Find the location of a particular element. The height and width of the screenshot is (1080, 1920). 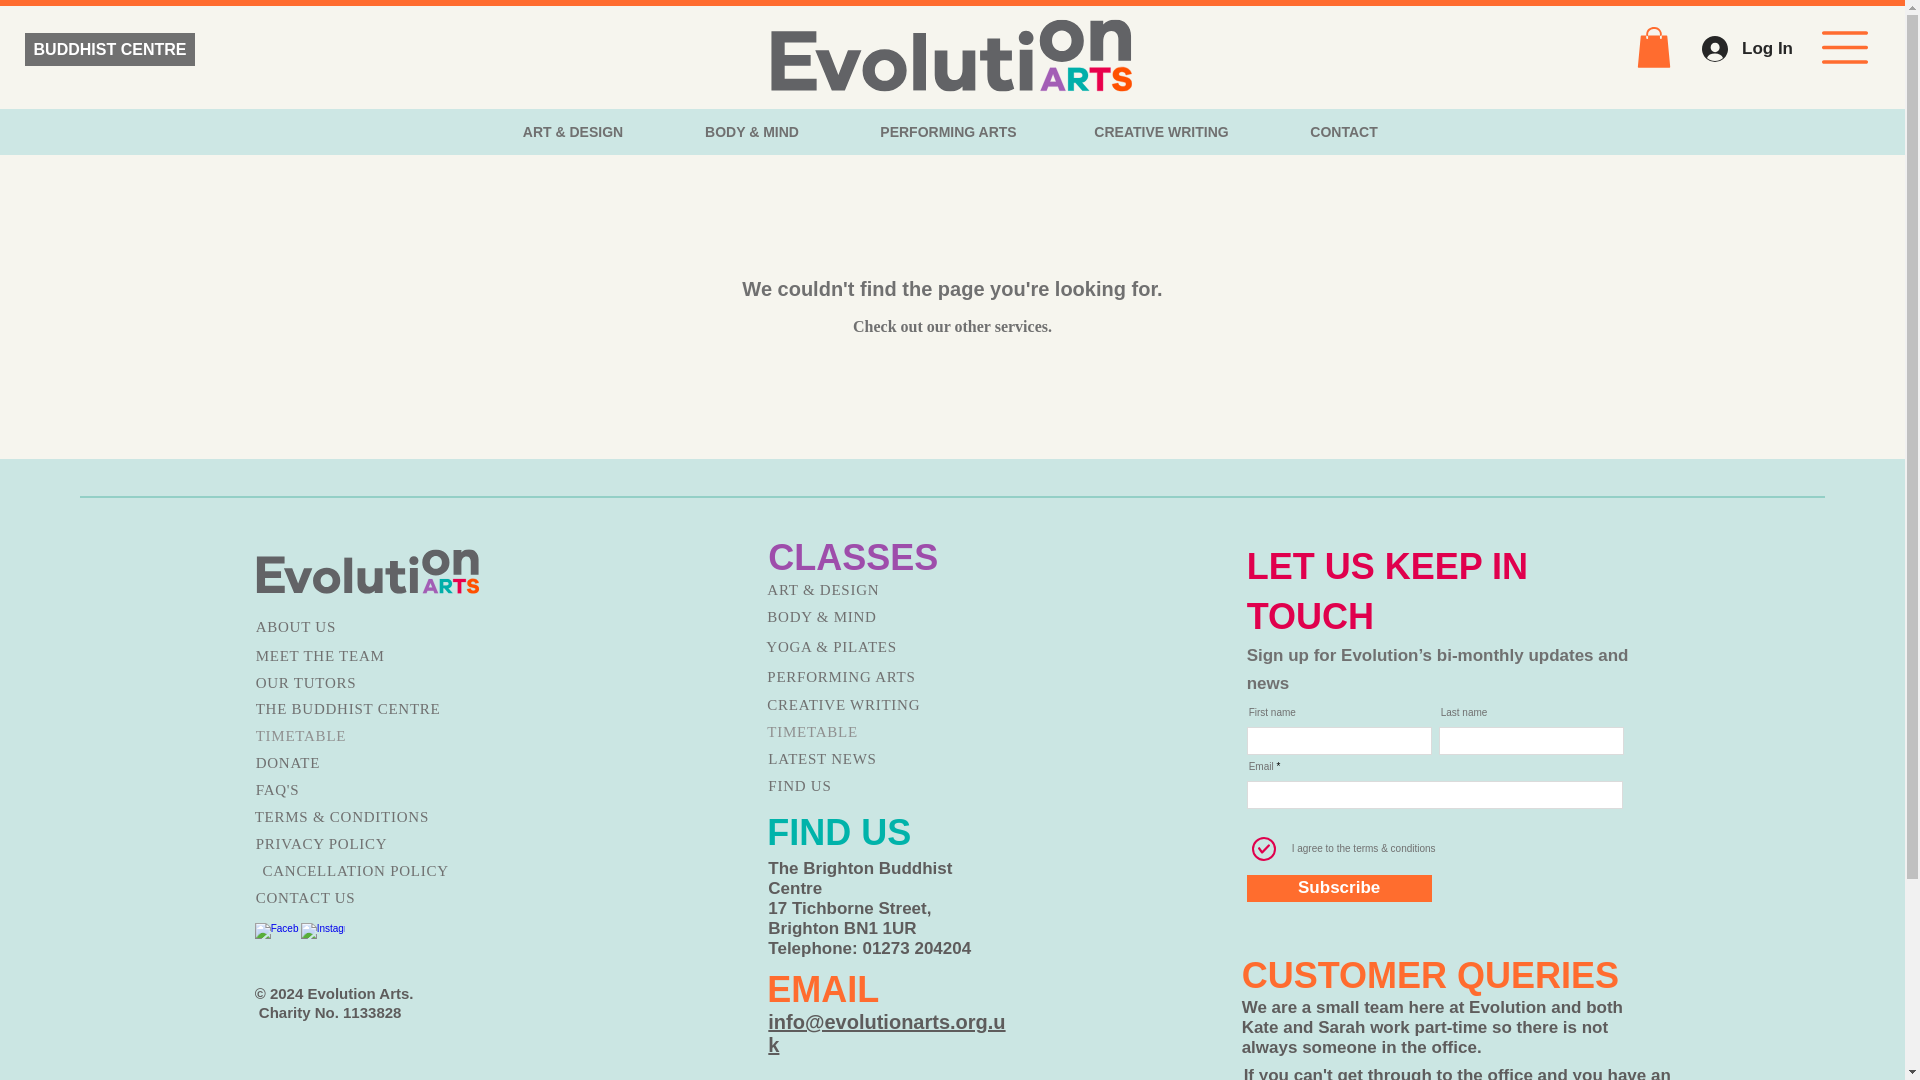

PRIVACY POLICY is located at coordinates (358, 844).